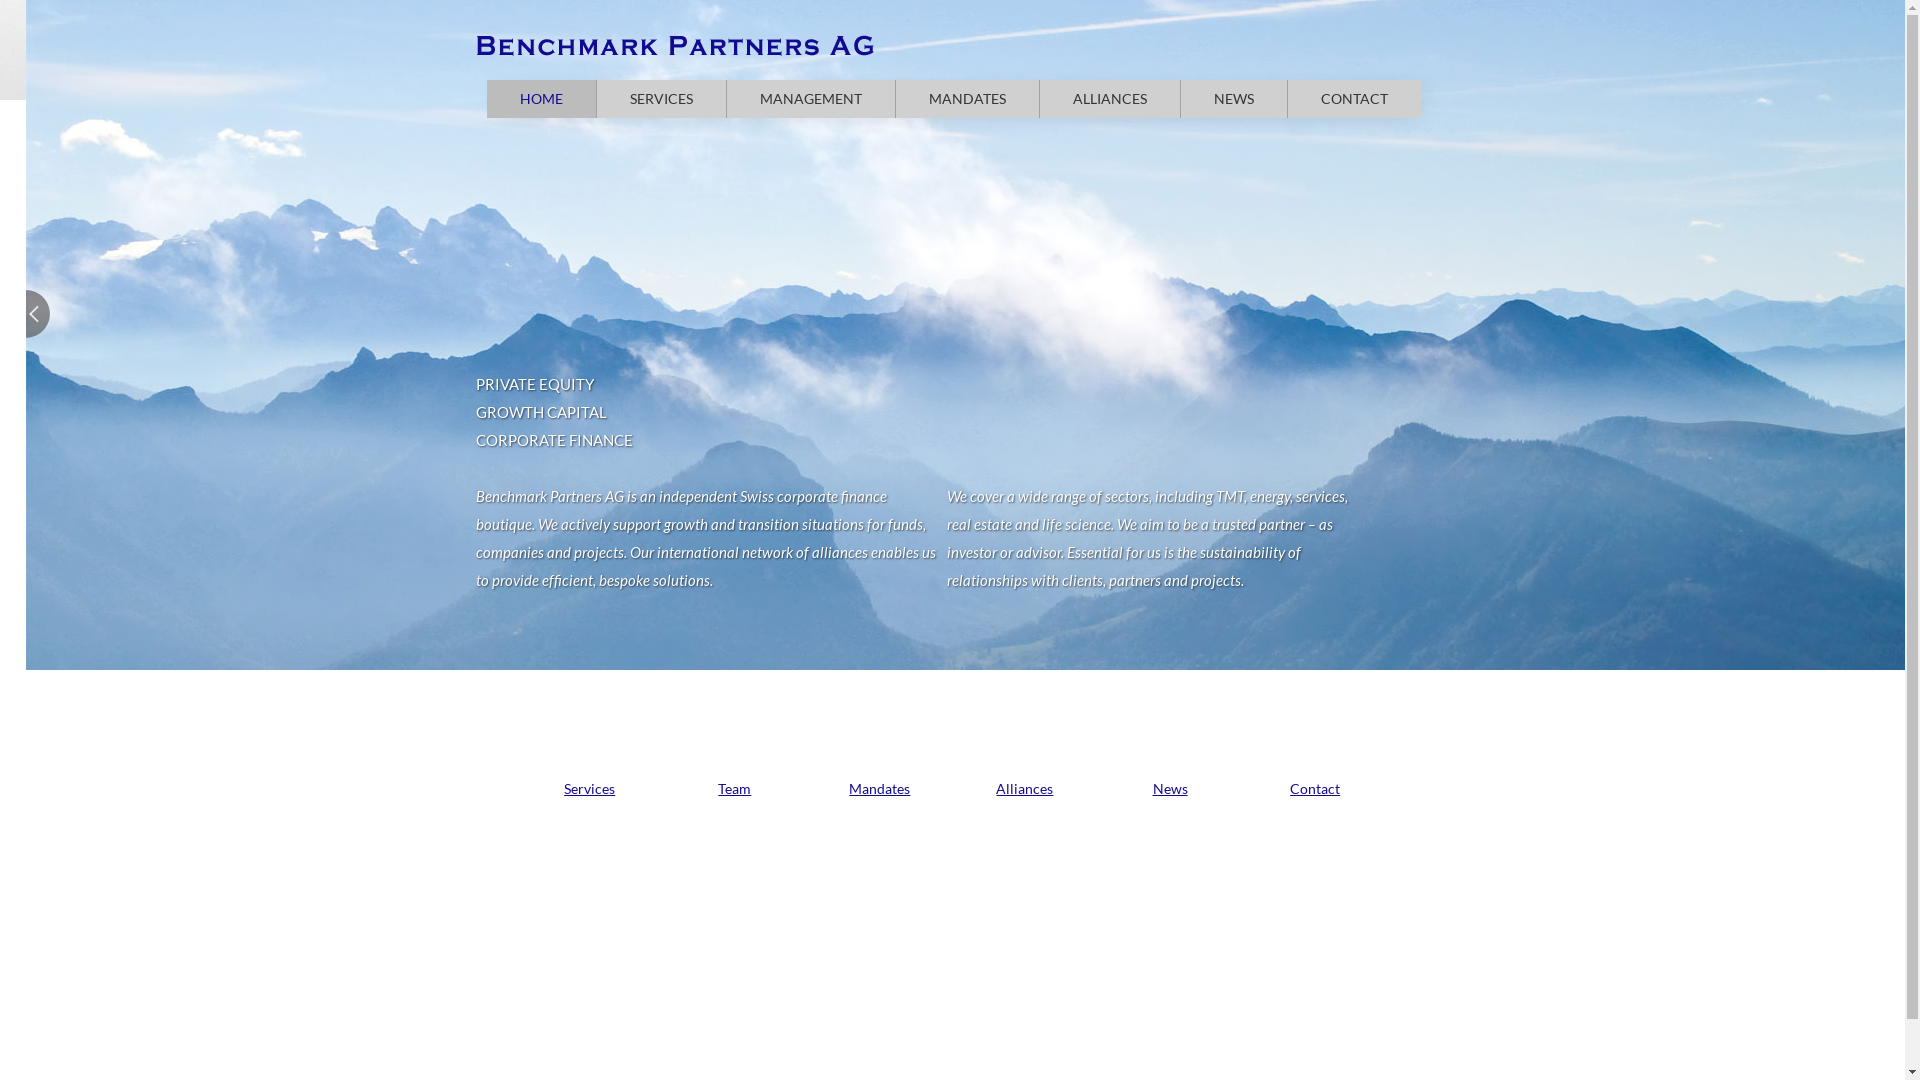 The image size is (1920, 1080). I want to click on MANDATES, so click(968, 98).